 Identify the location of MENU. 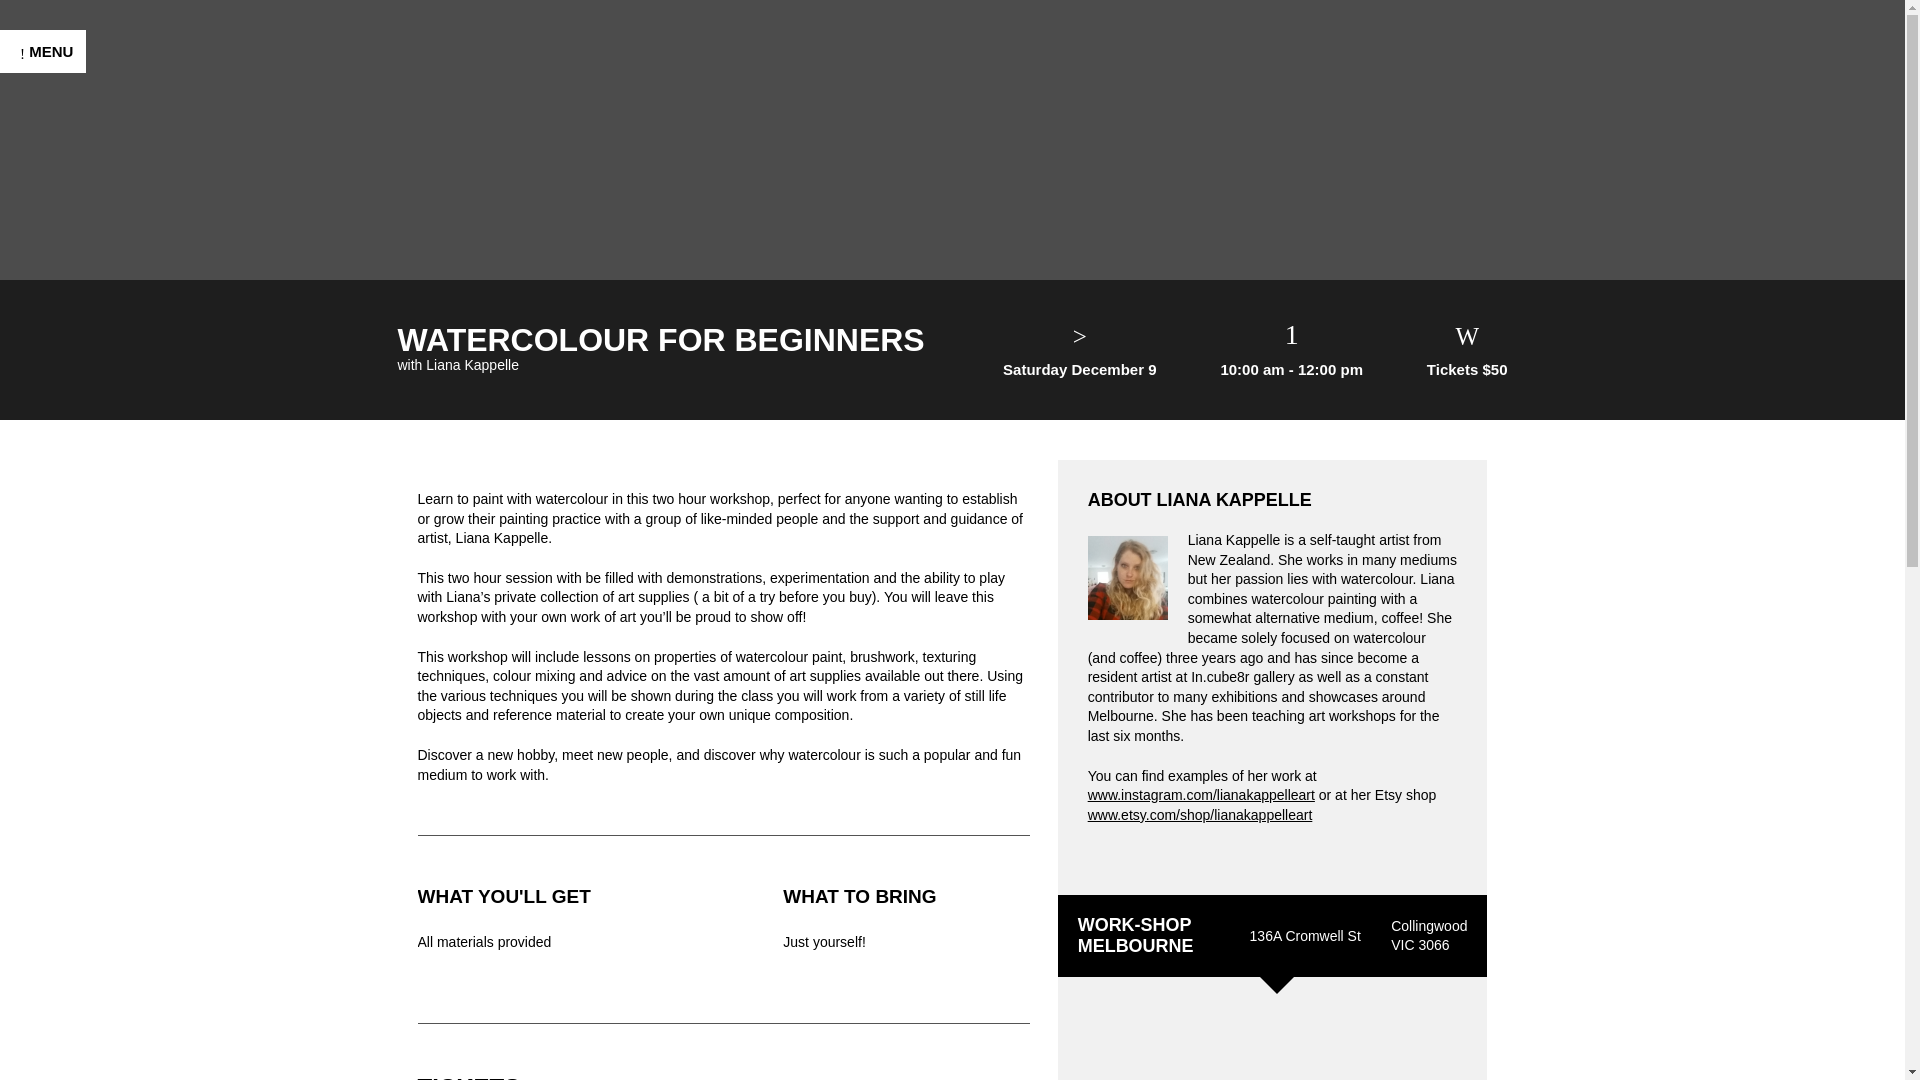
(43, 52).